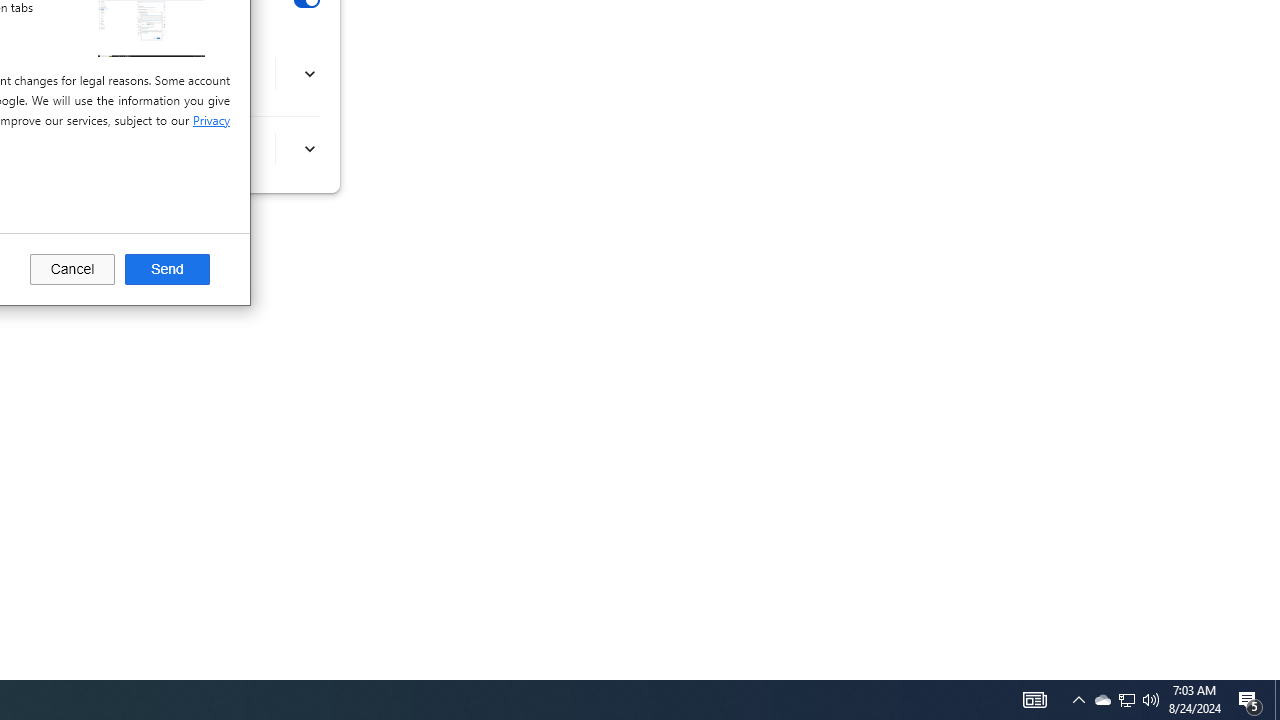  I want to click on Send, so click(167, 270).